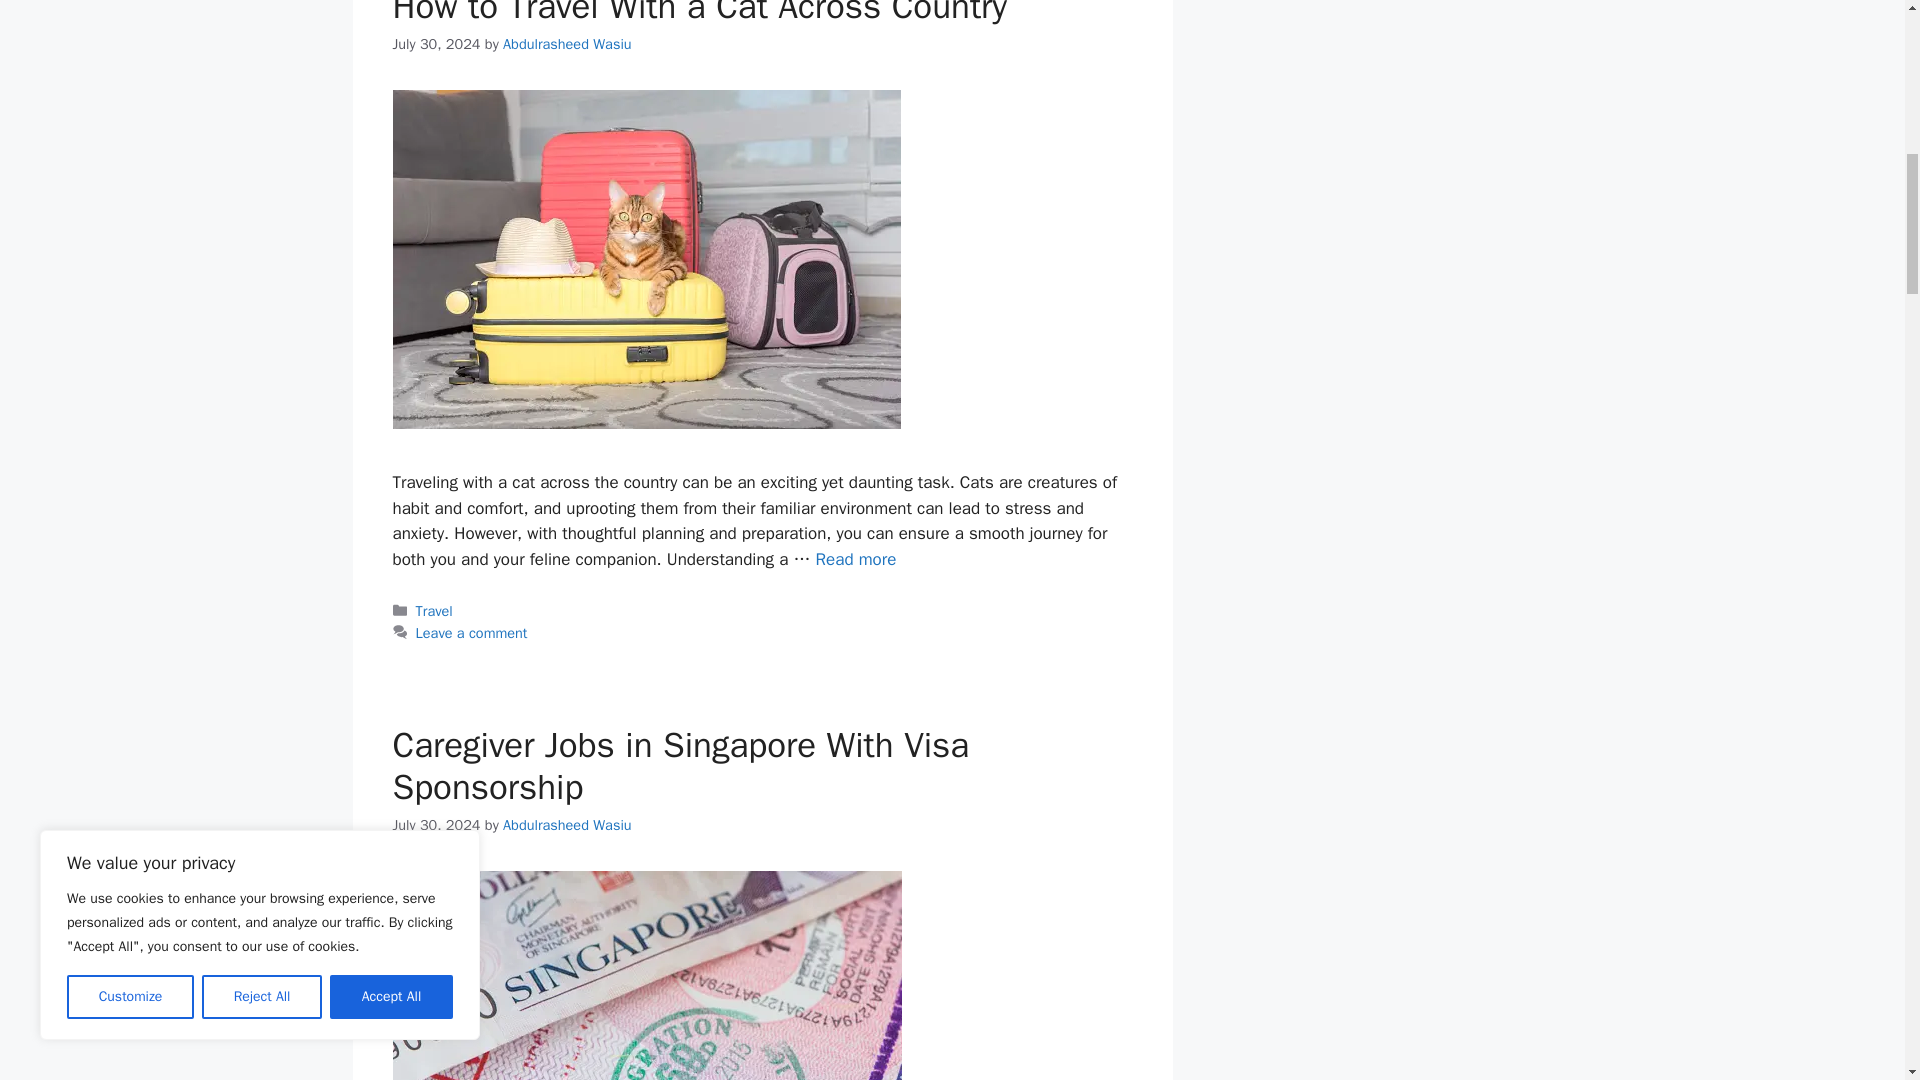  What do you see at coordinates (856, 559) in the screenshot?
I see `How to Travel With a Cat Across Country` at bounding box center [856, 559].